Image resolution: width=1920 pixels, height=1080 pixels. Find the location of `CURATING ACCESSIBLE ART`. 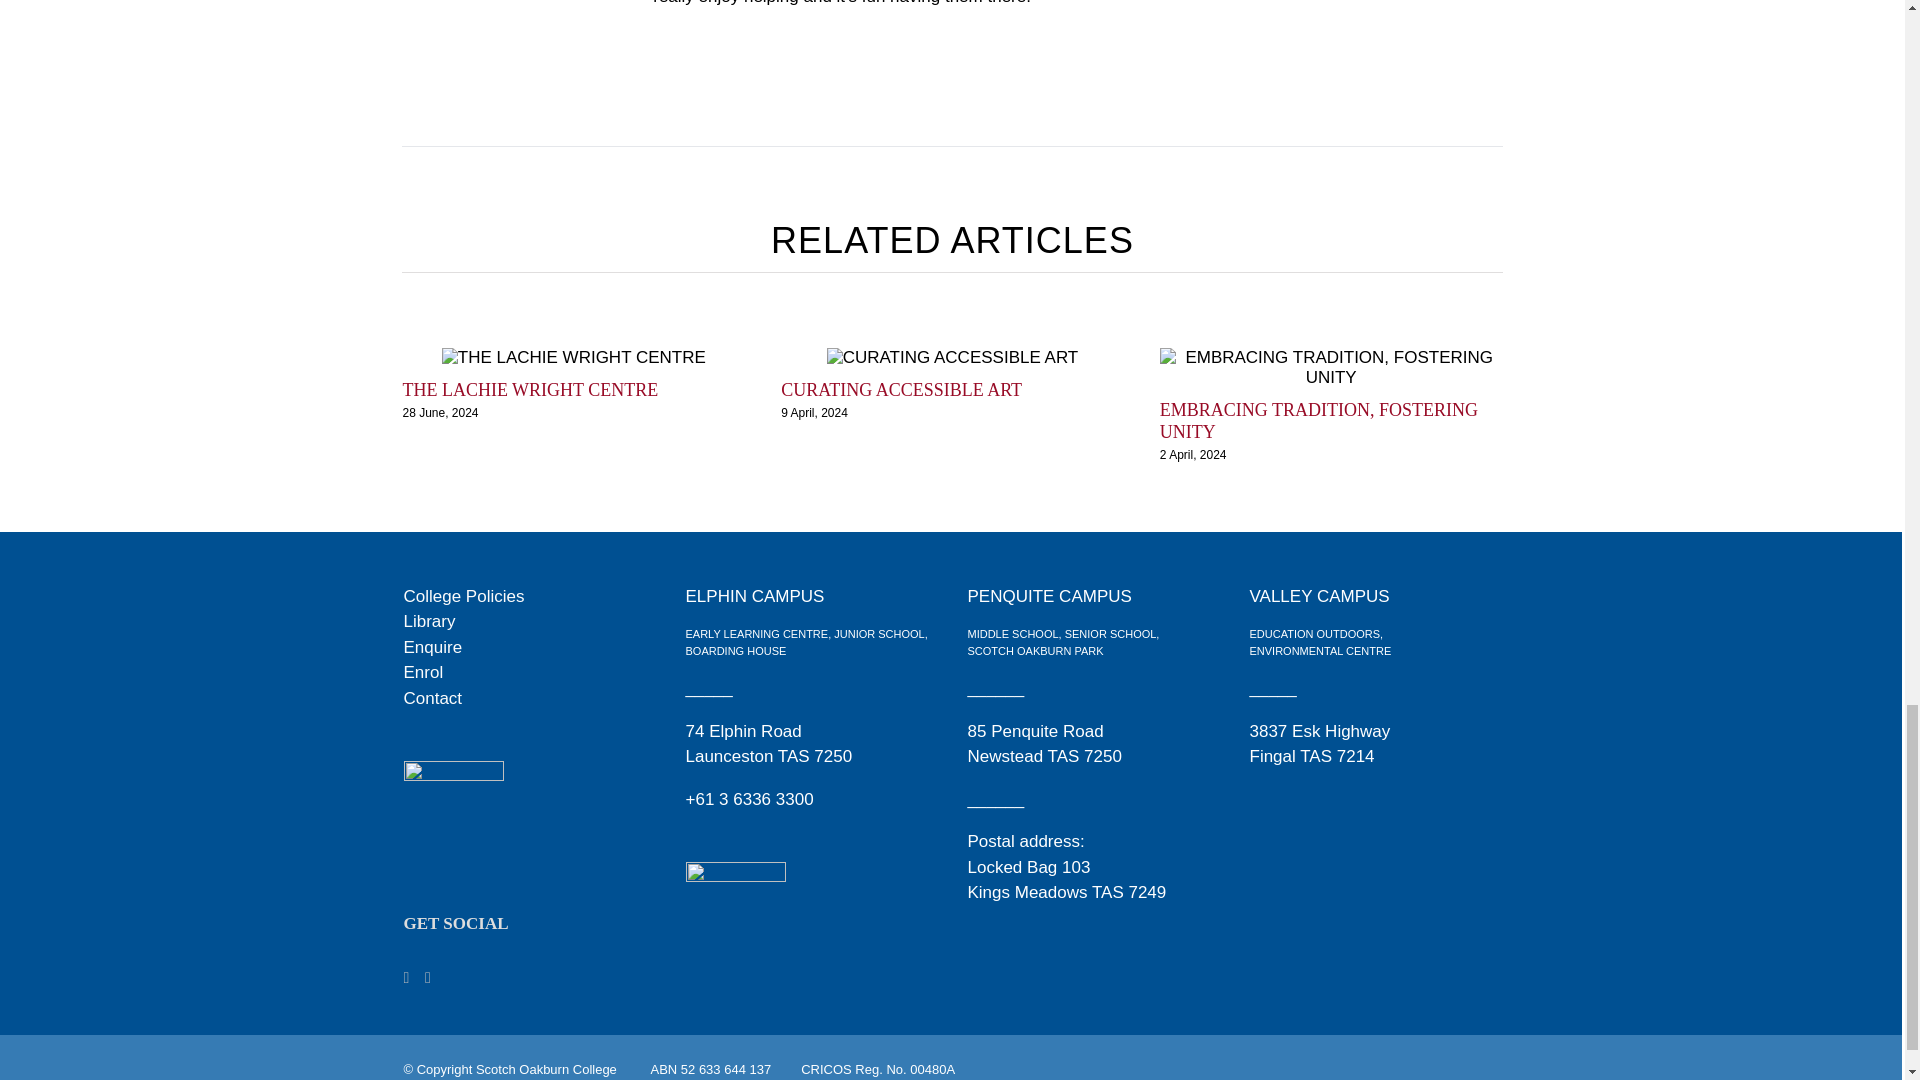

CURATING ACCESSIBLE ART is located at coordinates (901, 390).